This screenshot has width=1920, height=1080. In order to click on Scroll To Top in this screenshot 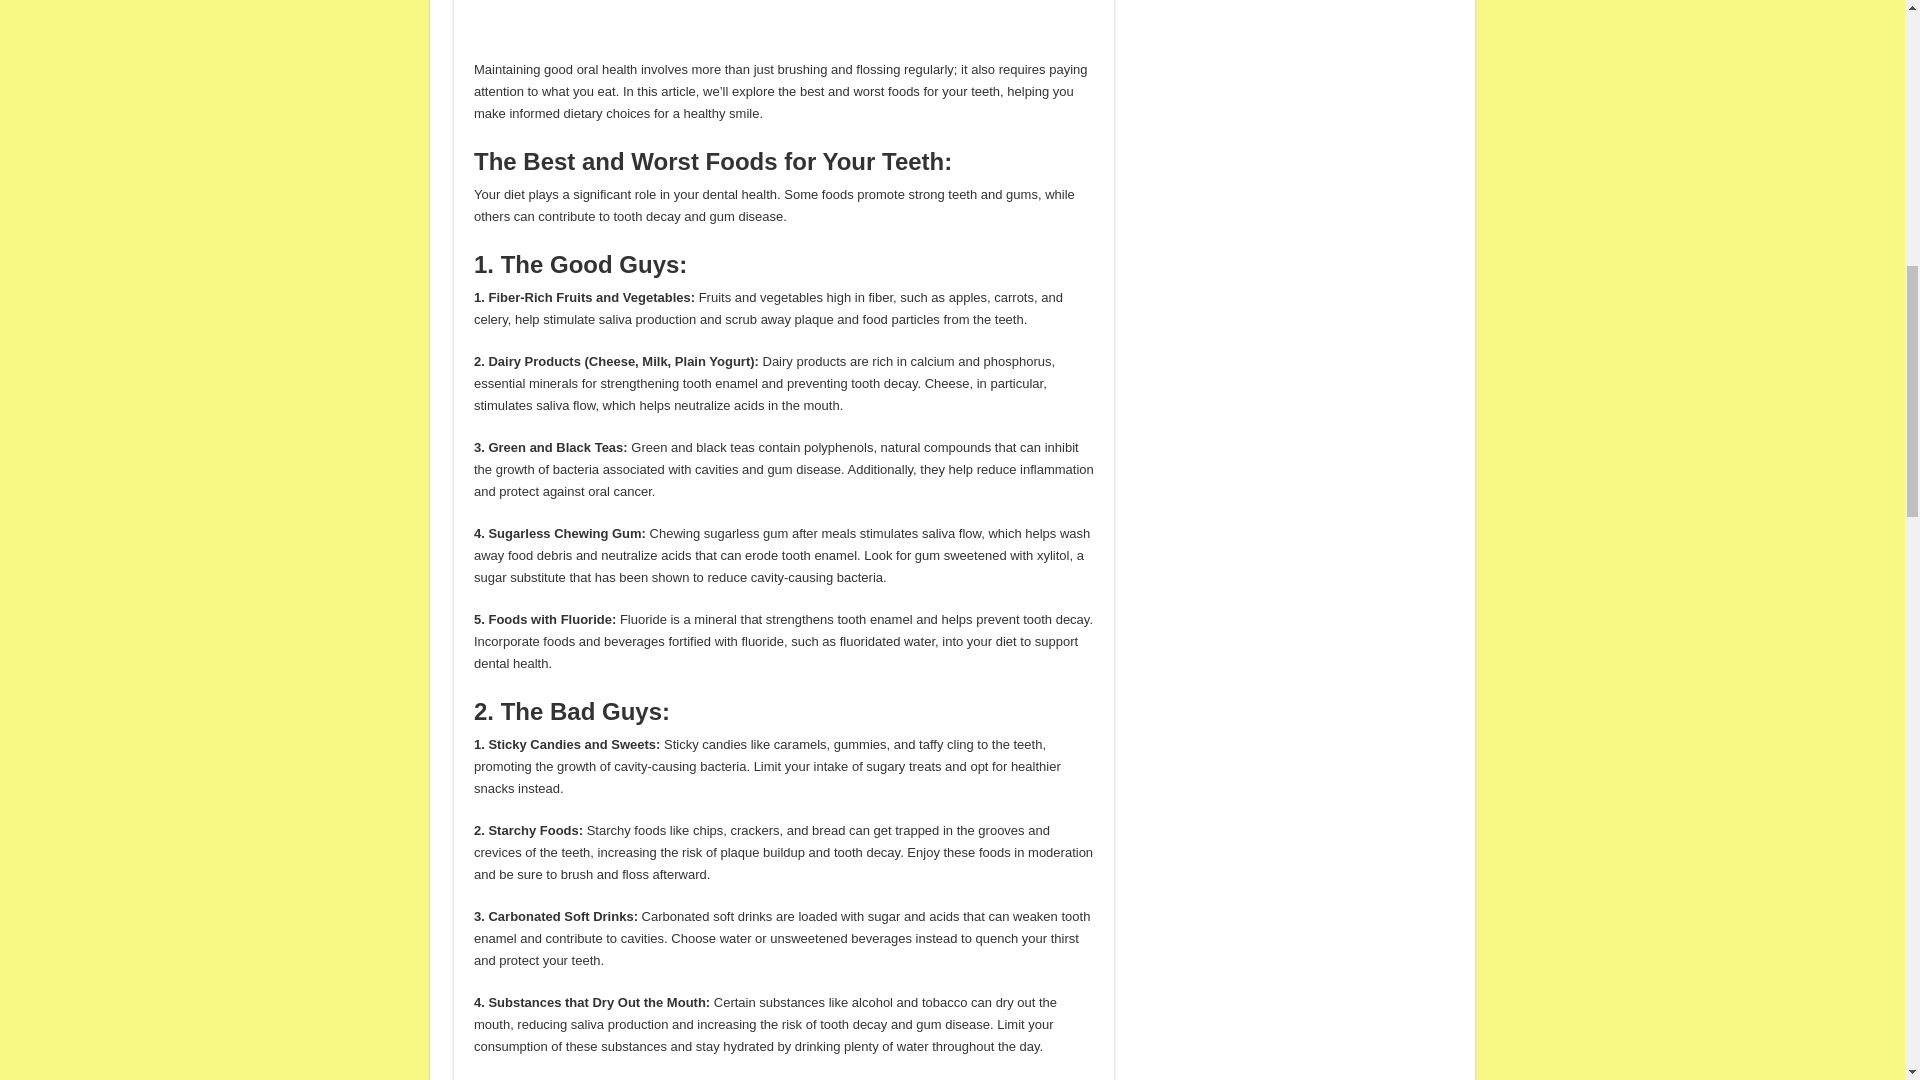, I will do `click(1874, 80)`.